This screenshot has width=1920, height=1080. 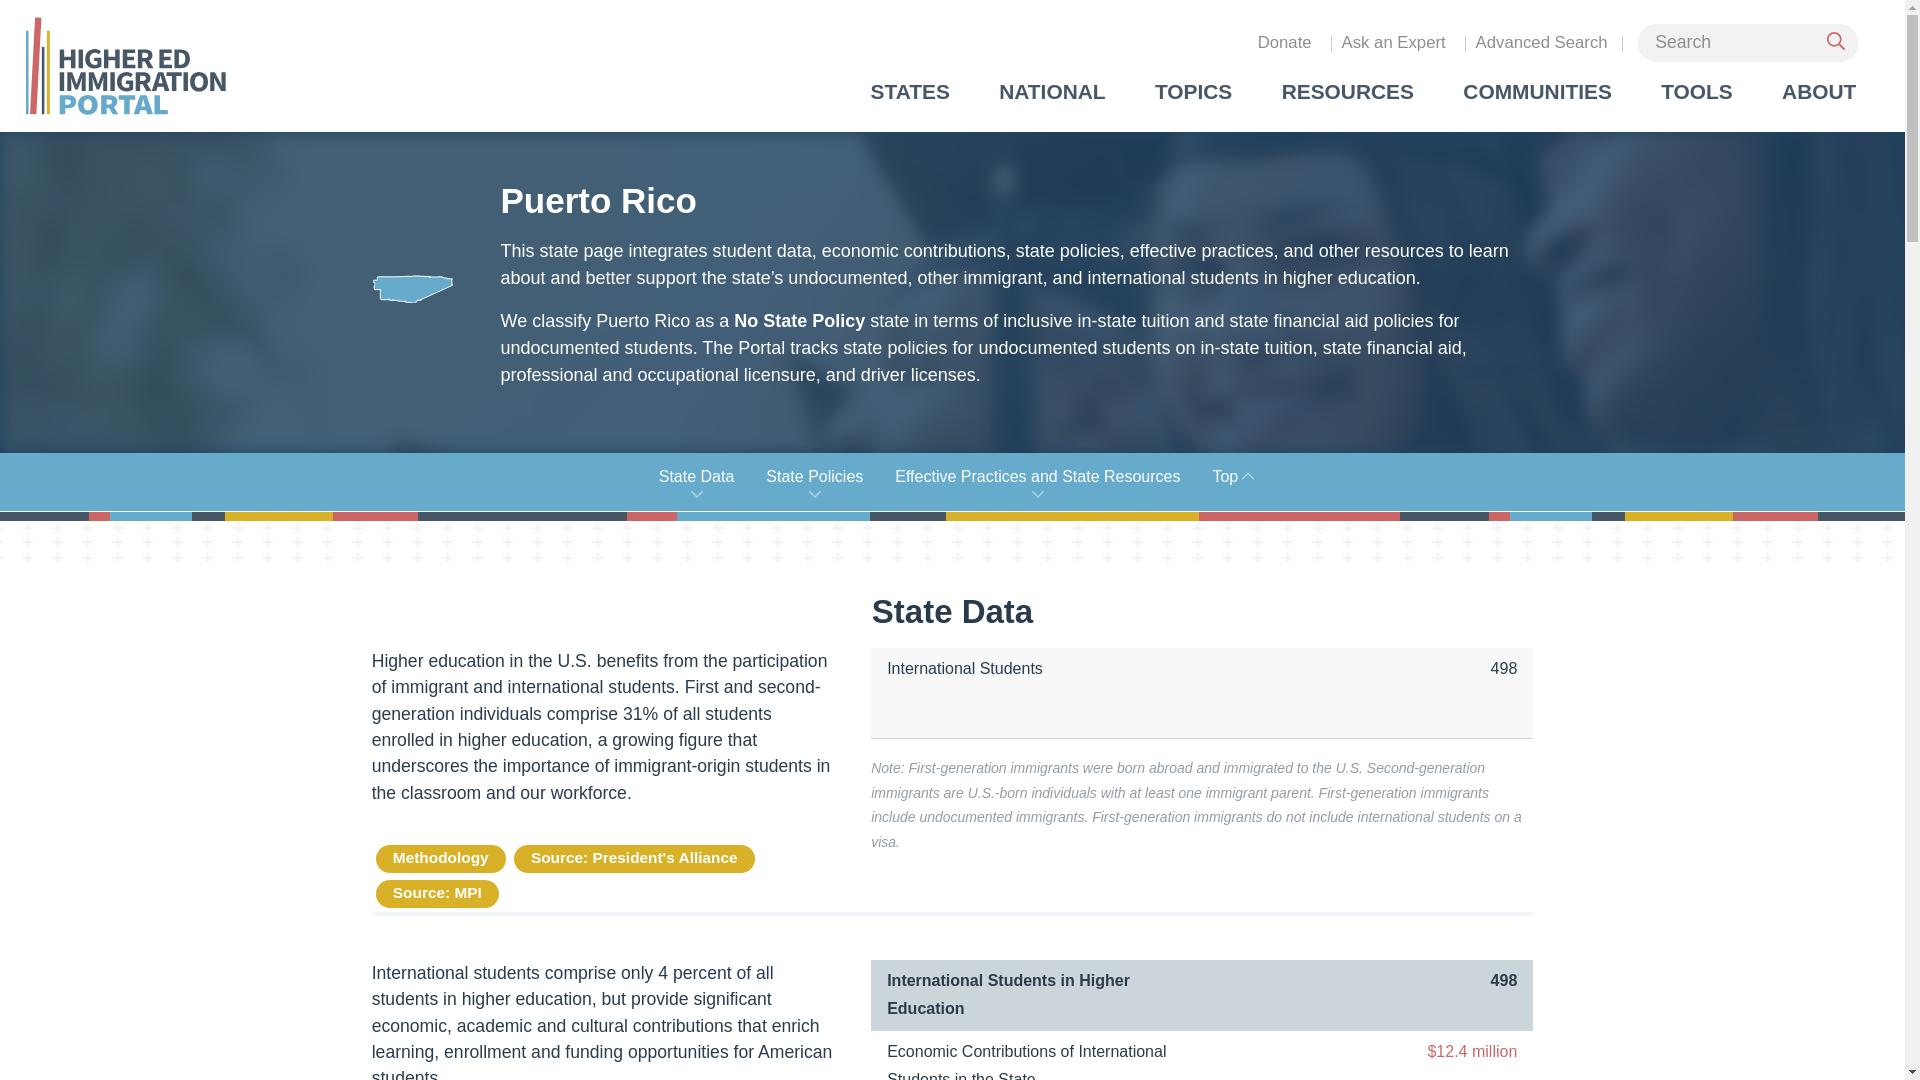 What do you see at coordinates (1052, 92) in the screenshot?
I see `NATIONAL` at bounding box center [1052, 92].